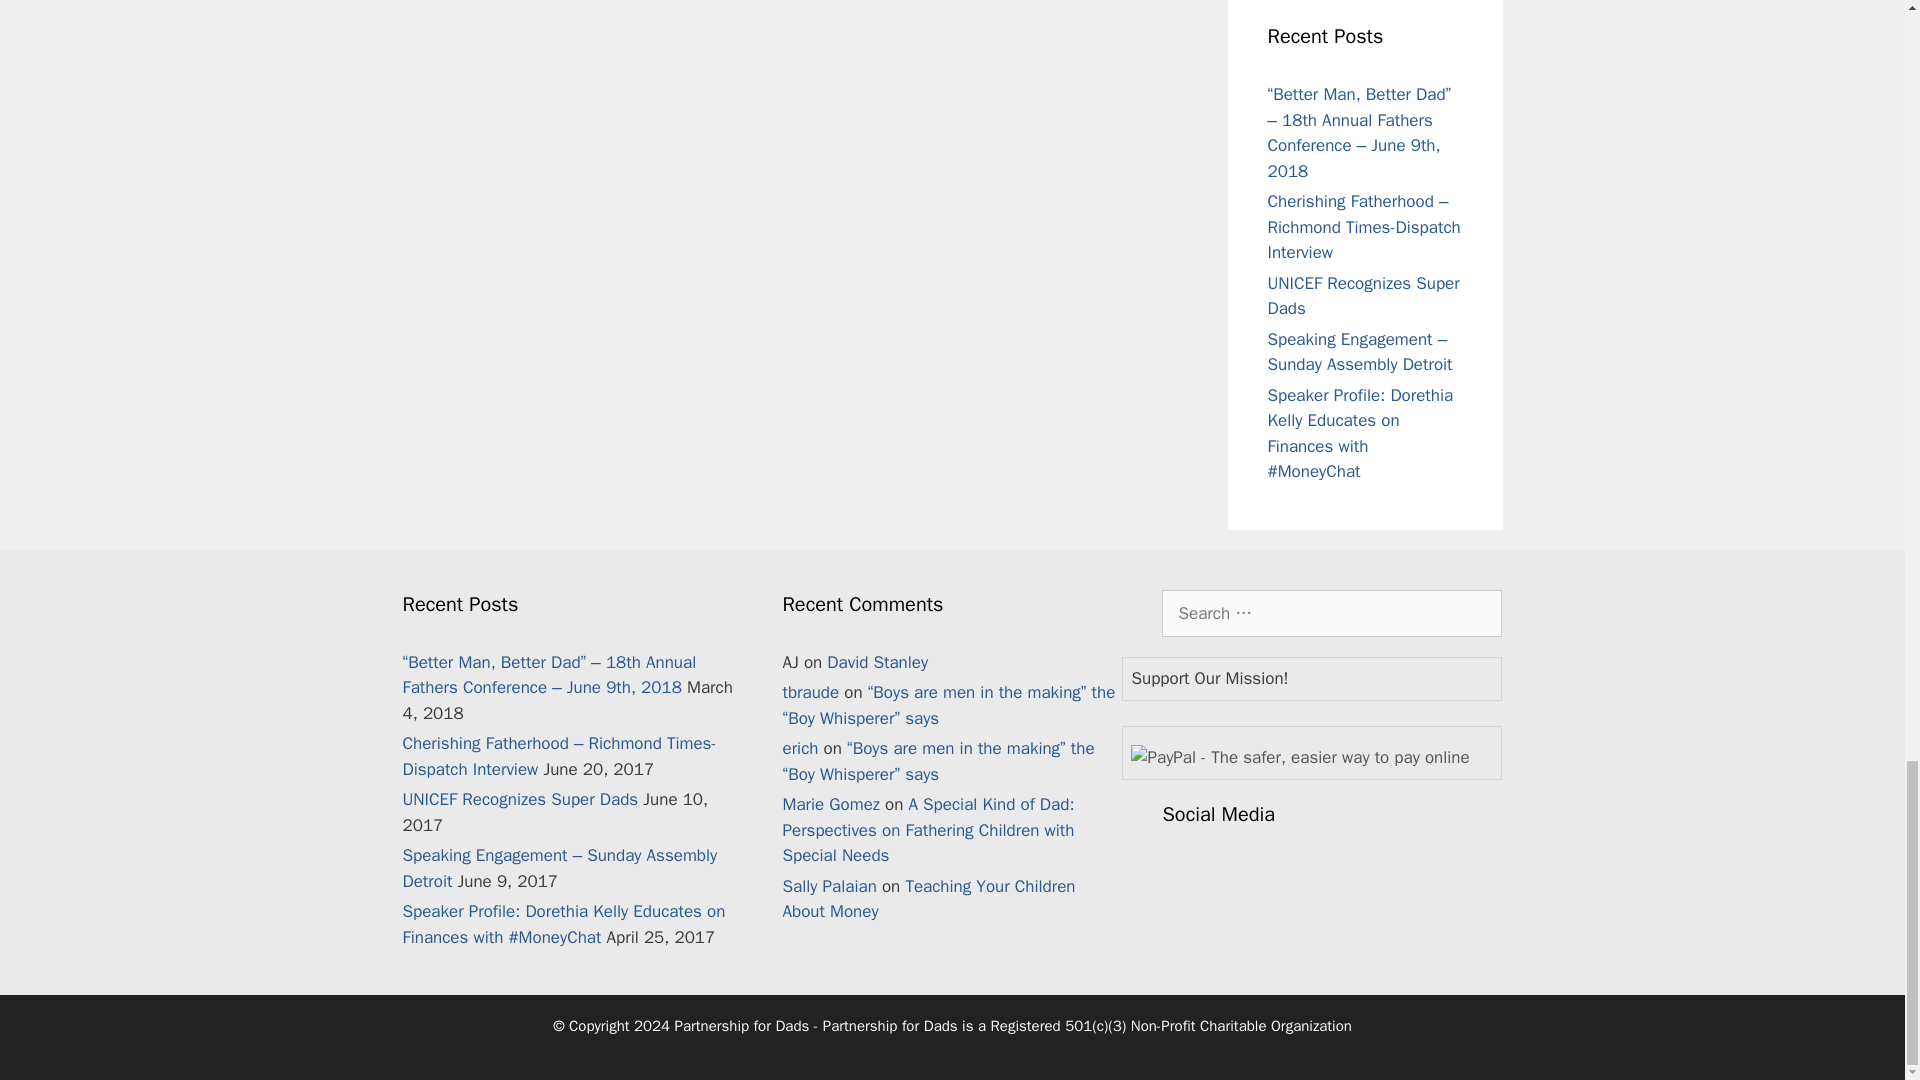  What do you see at coordinates (1331, 614) in the screenshot?
I see `Search for:` at bounding box center [1331, 614].